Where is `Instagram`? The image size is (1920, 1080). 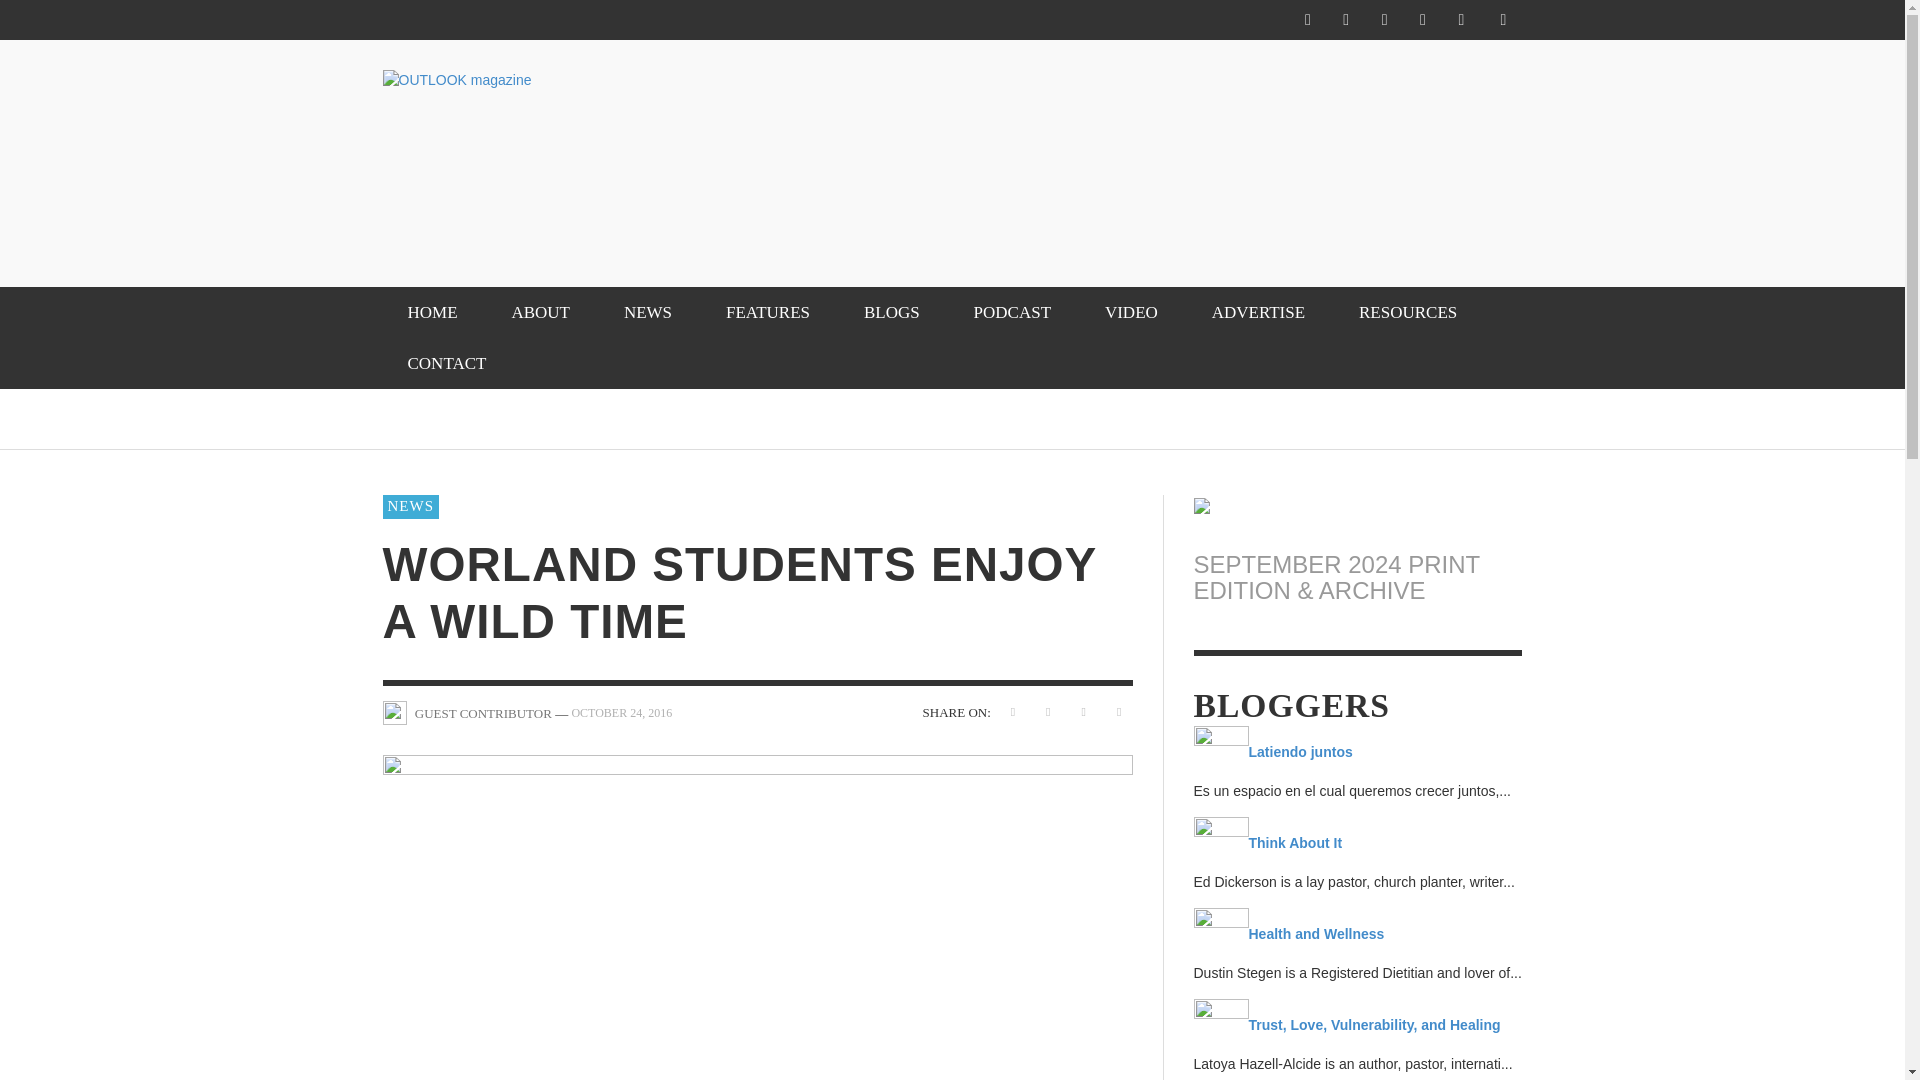
Instagram is located at coordinates (1346, 20).